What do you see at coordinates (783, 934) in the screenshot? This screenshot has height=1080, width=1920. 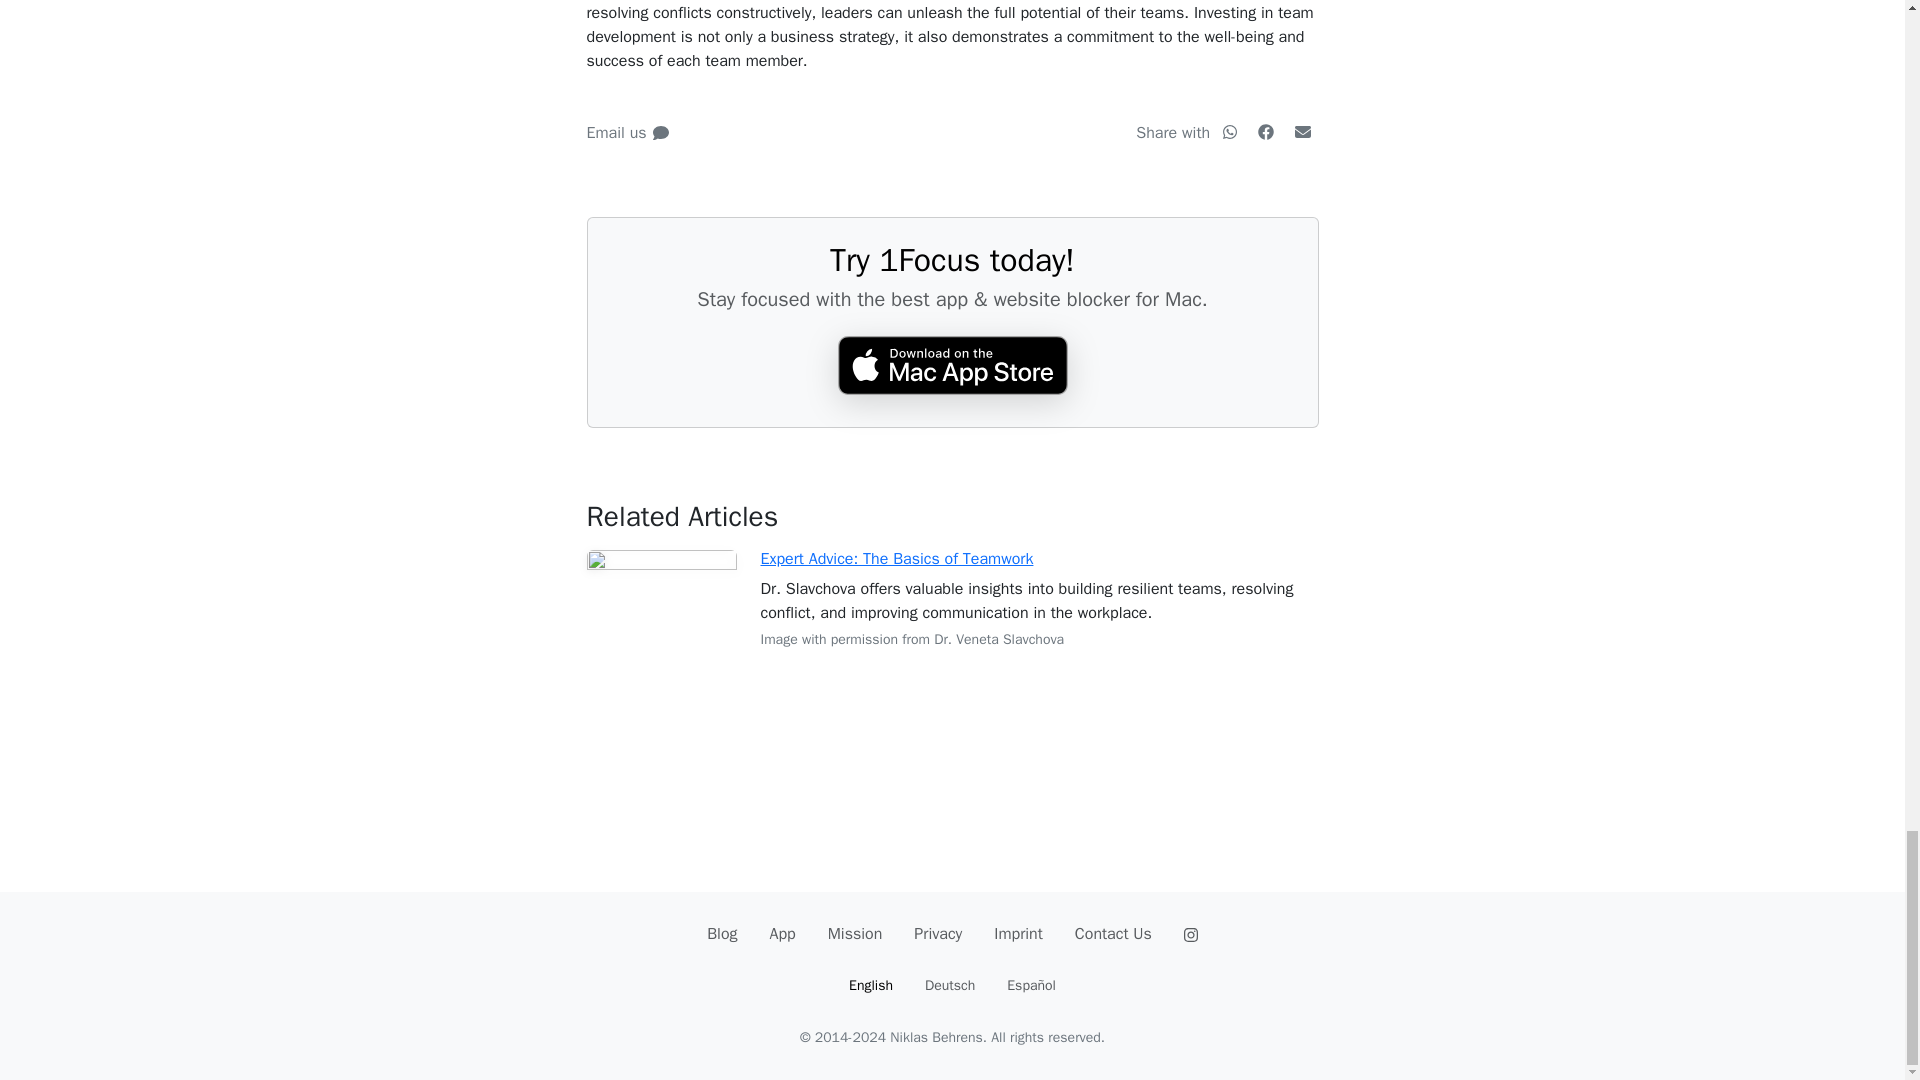 I see `App` at bounding box center [783, 934].